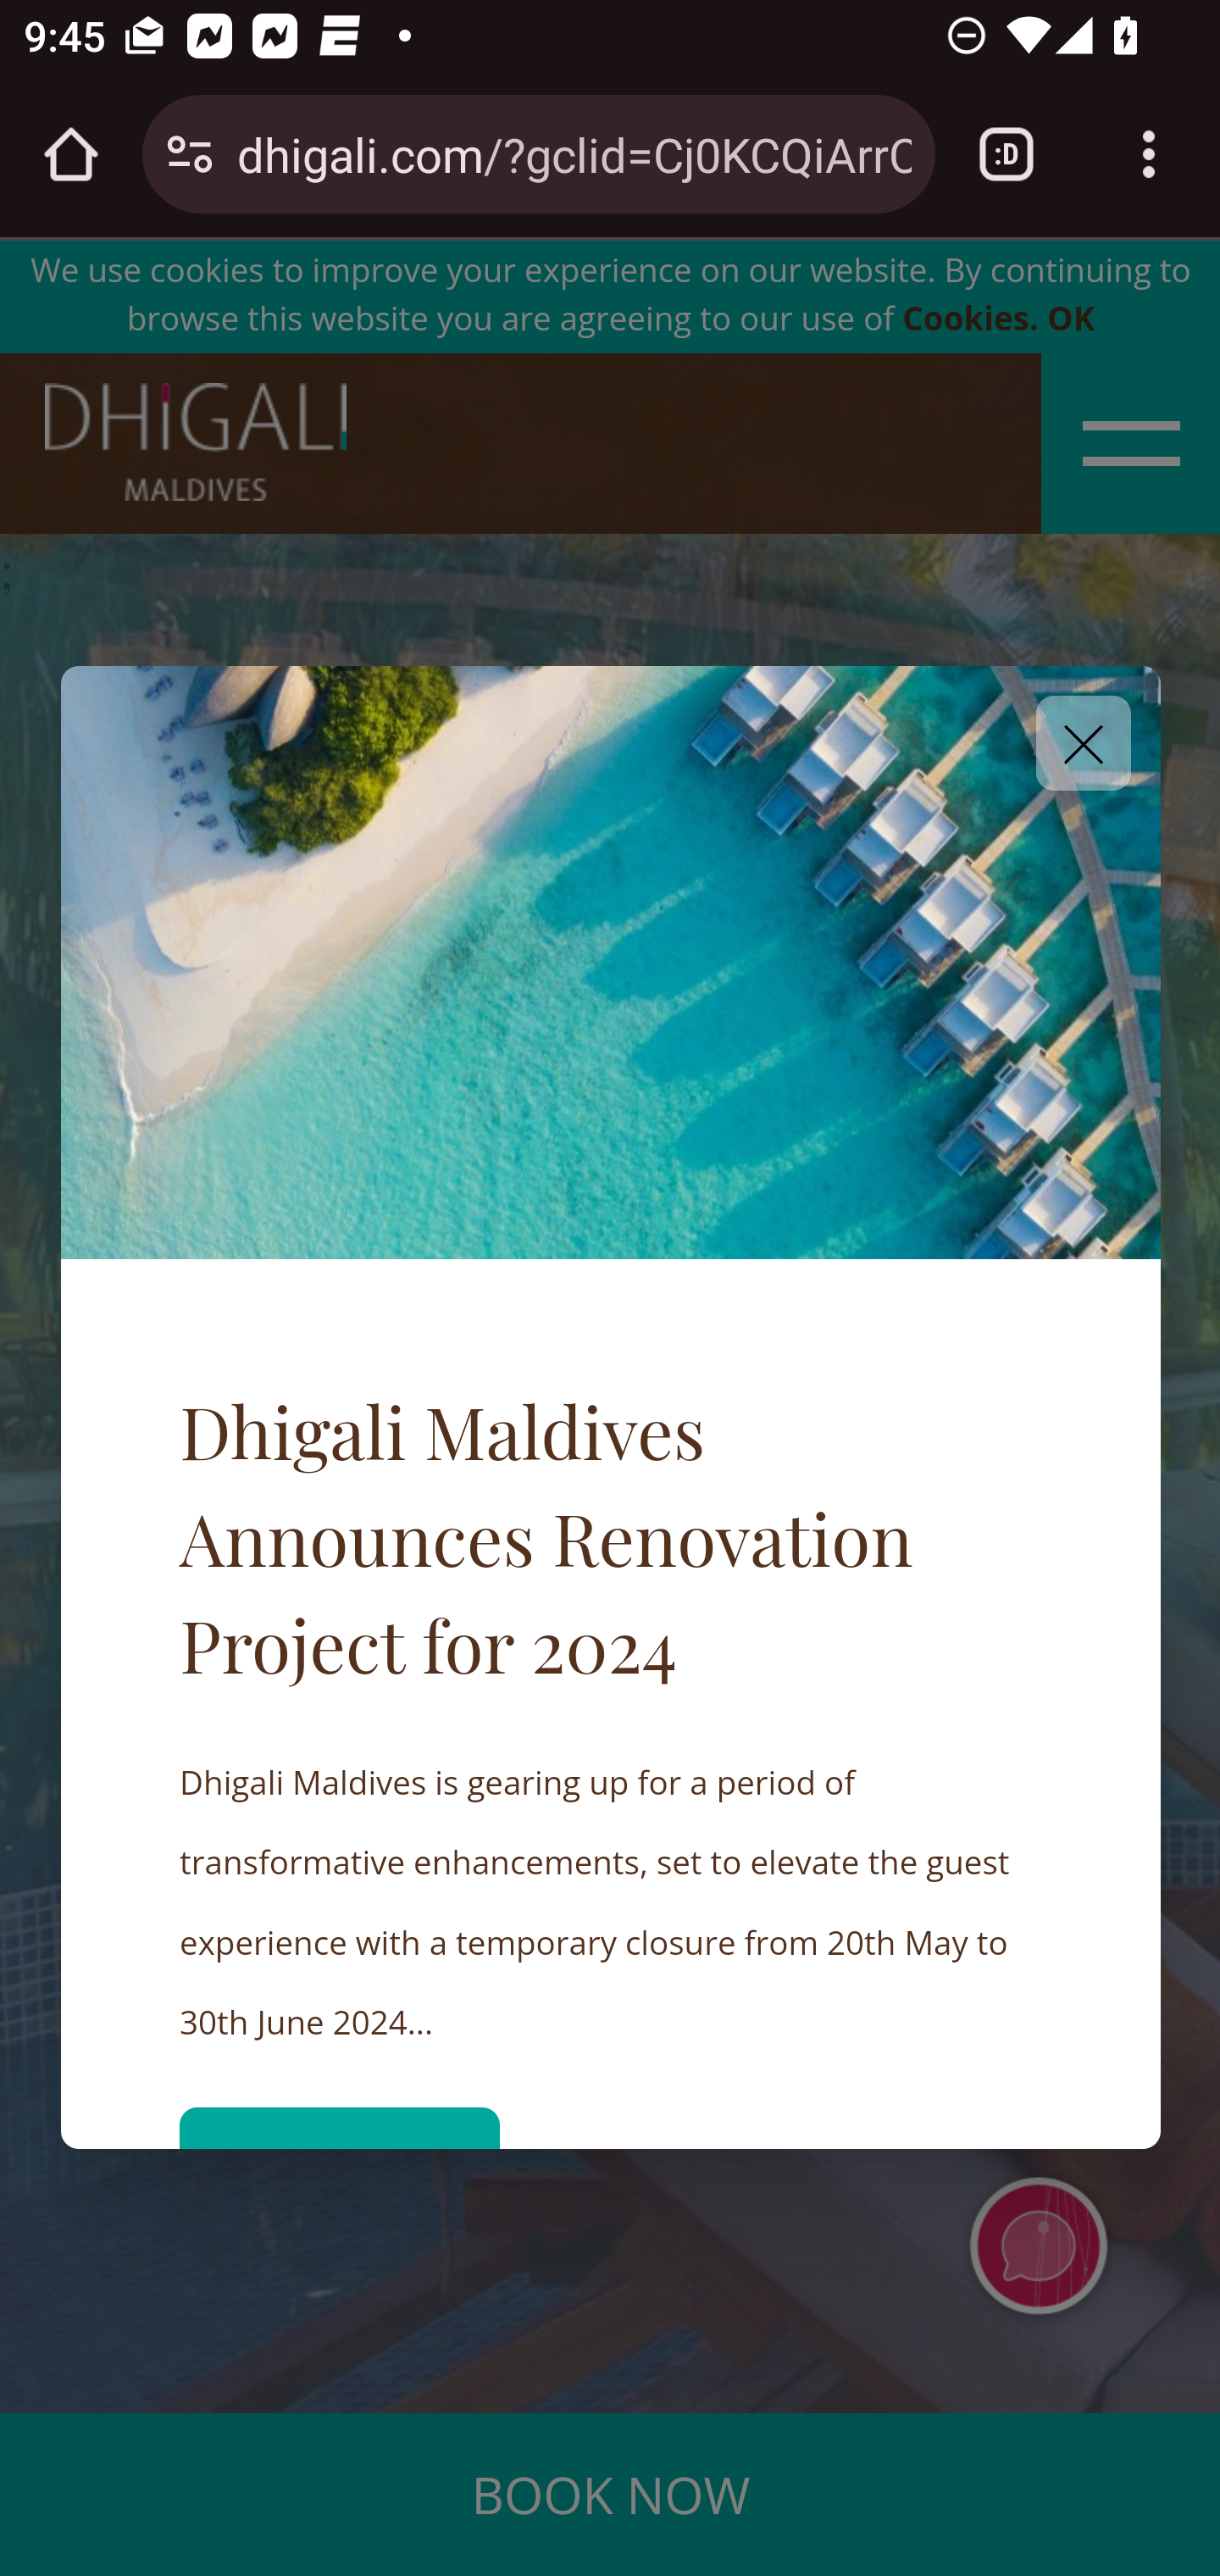 Image resolution: width=1220 pixels, height=2576 pixels. I want to click on Switch or close tabs, so click(1006, 154).